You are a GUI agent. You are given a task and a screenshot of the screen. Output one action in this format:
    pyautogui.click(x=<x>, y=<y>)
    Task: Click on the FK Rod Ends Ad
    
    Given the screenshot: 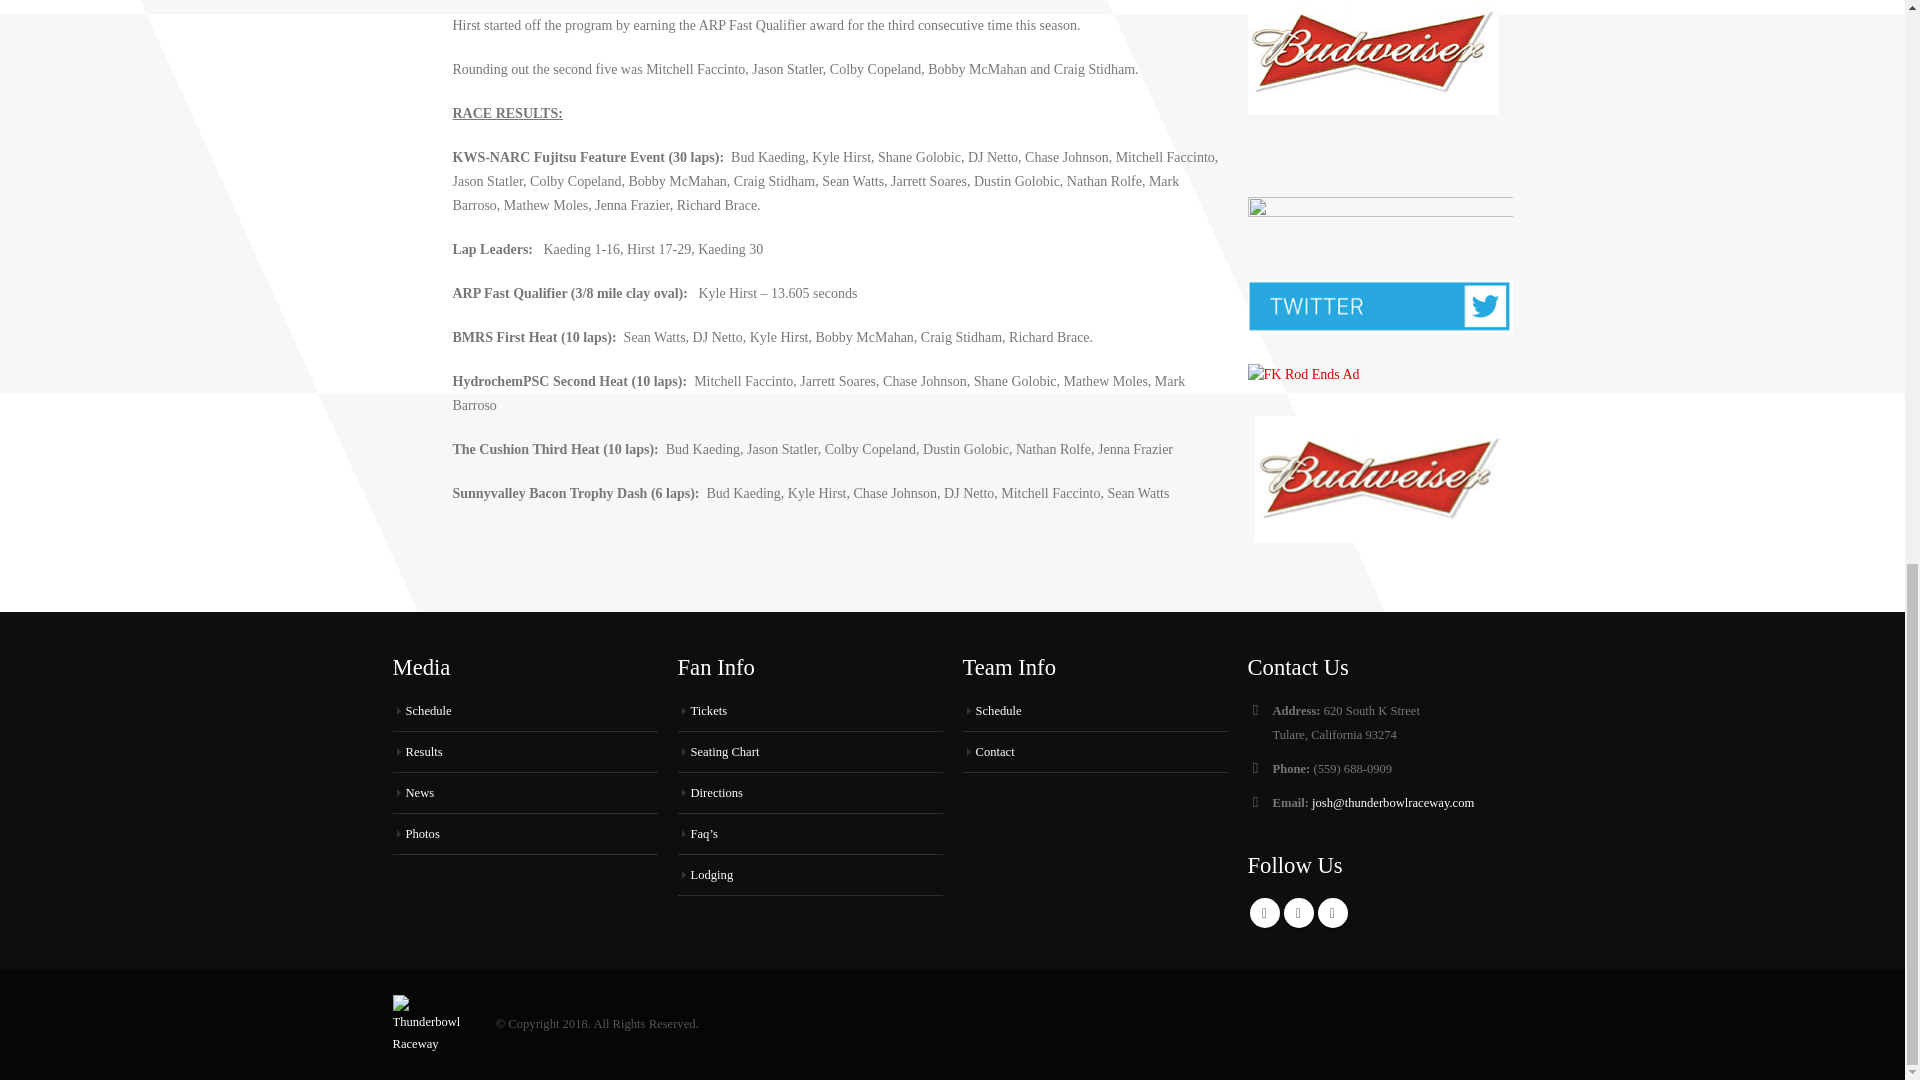 What is the action you would take?
    pyautogui.click(x=1304, y=374)
    